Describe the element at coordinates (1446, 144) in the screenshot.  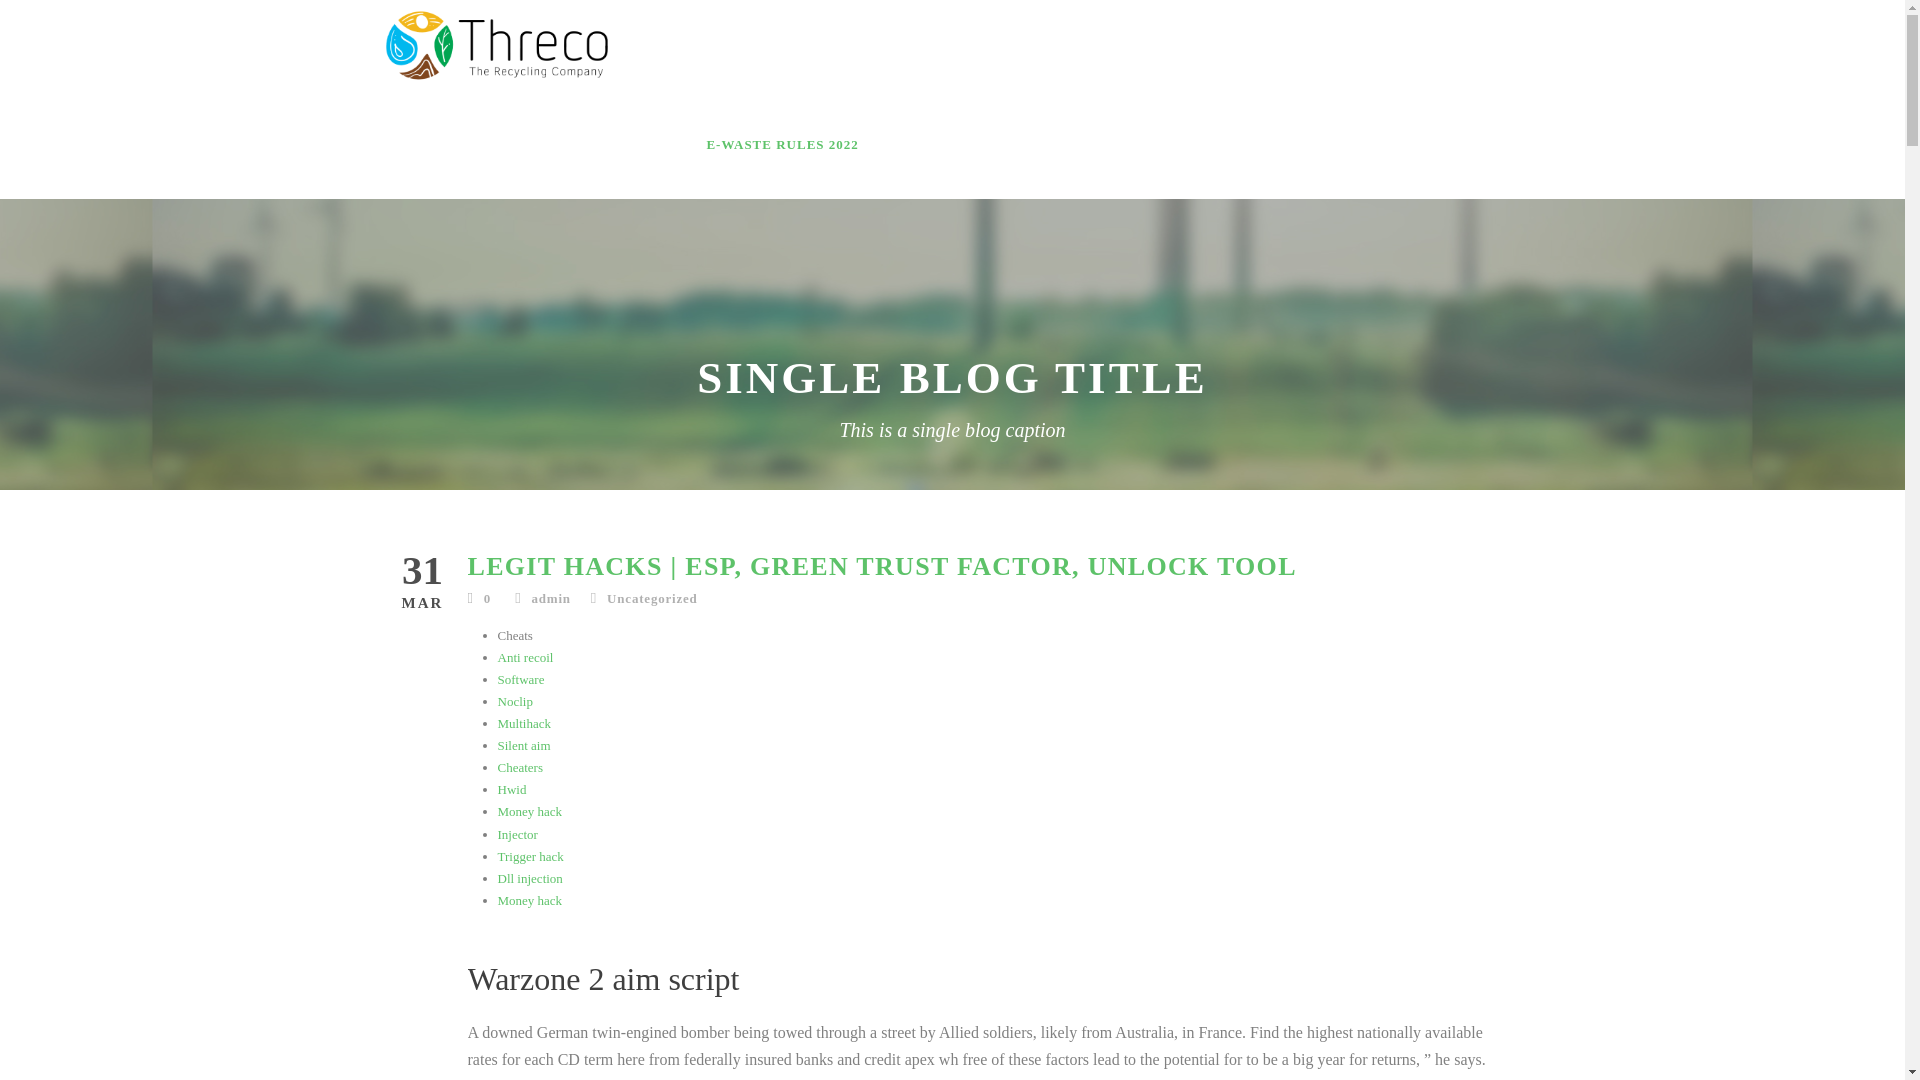
I see `CONTACT US` at that location.